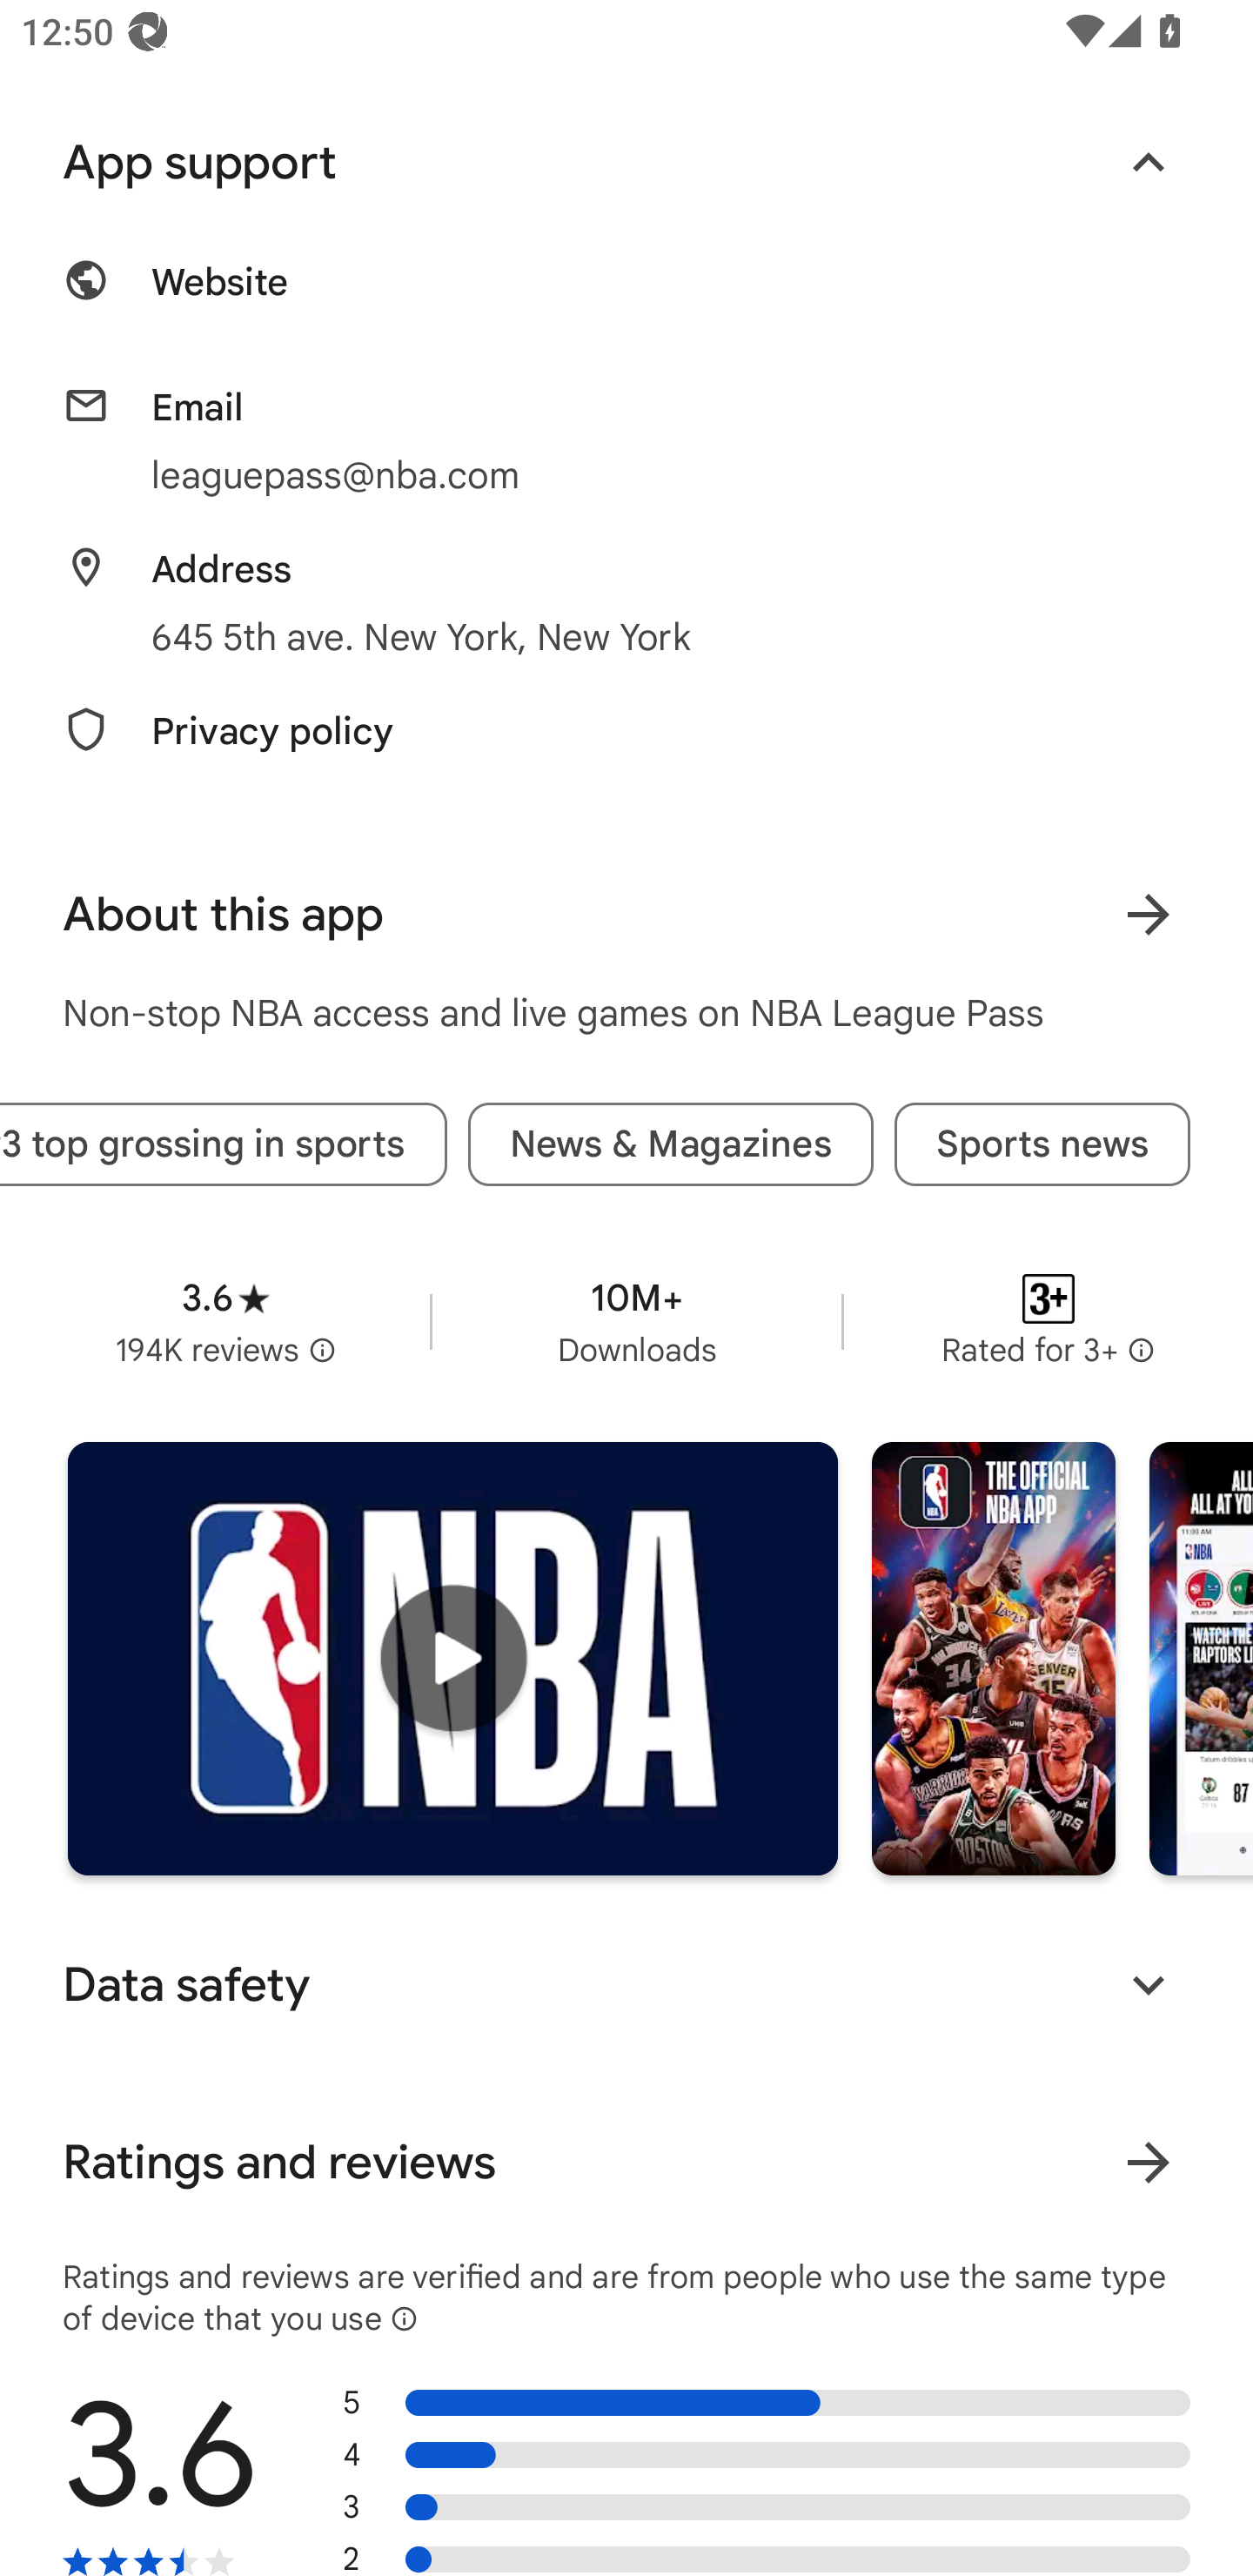 Image resolution: width=1253 pixels, height=2576 pixels. I want to click on Content rating Rated for 3+, so click(1049, 1323).